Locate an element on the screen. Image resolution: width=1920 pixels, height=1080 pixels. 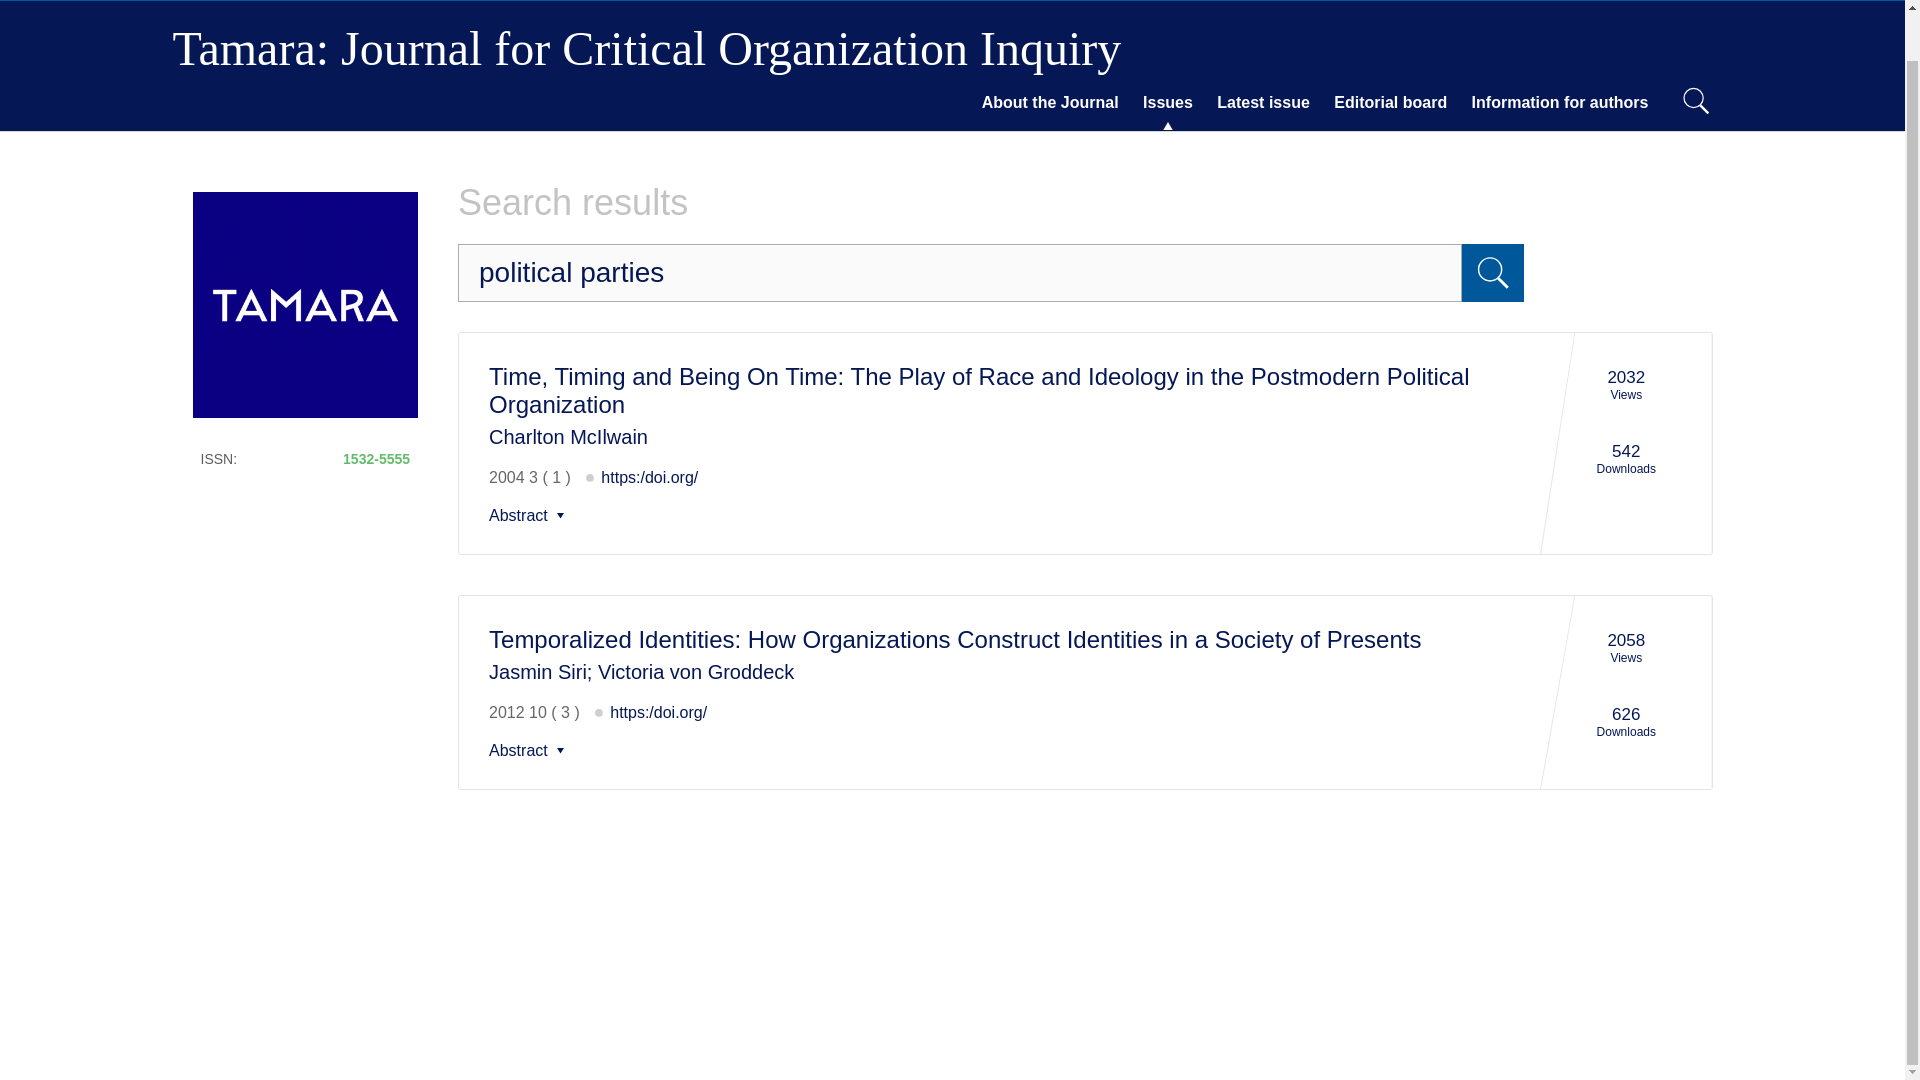
About the Journal is located at coordinates (1560, 102).